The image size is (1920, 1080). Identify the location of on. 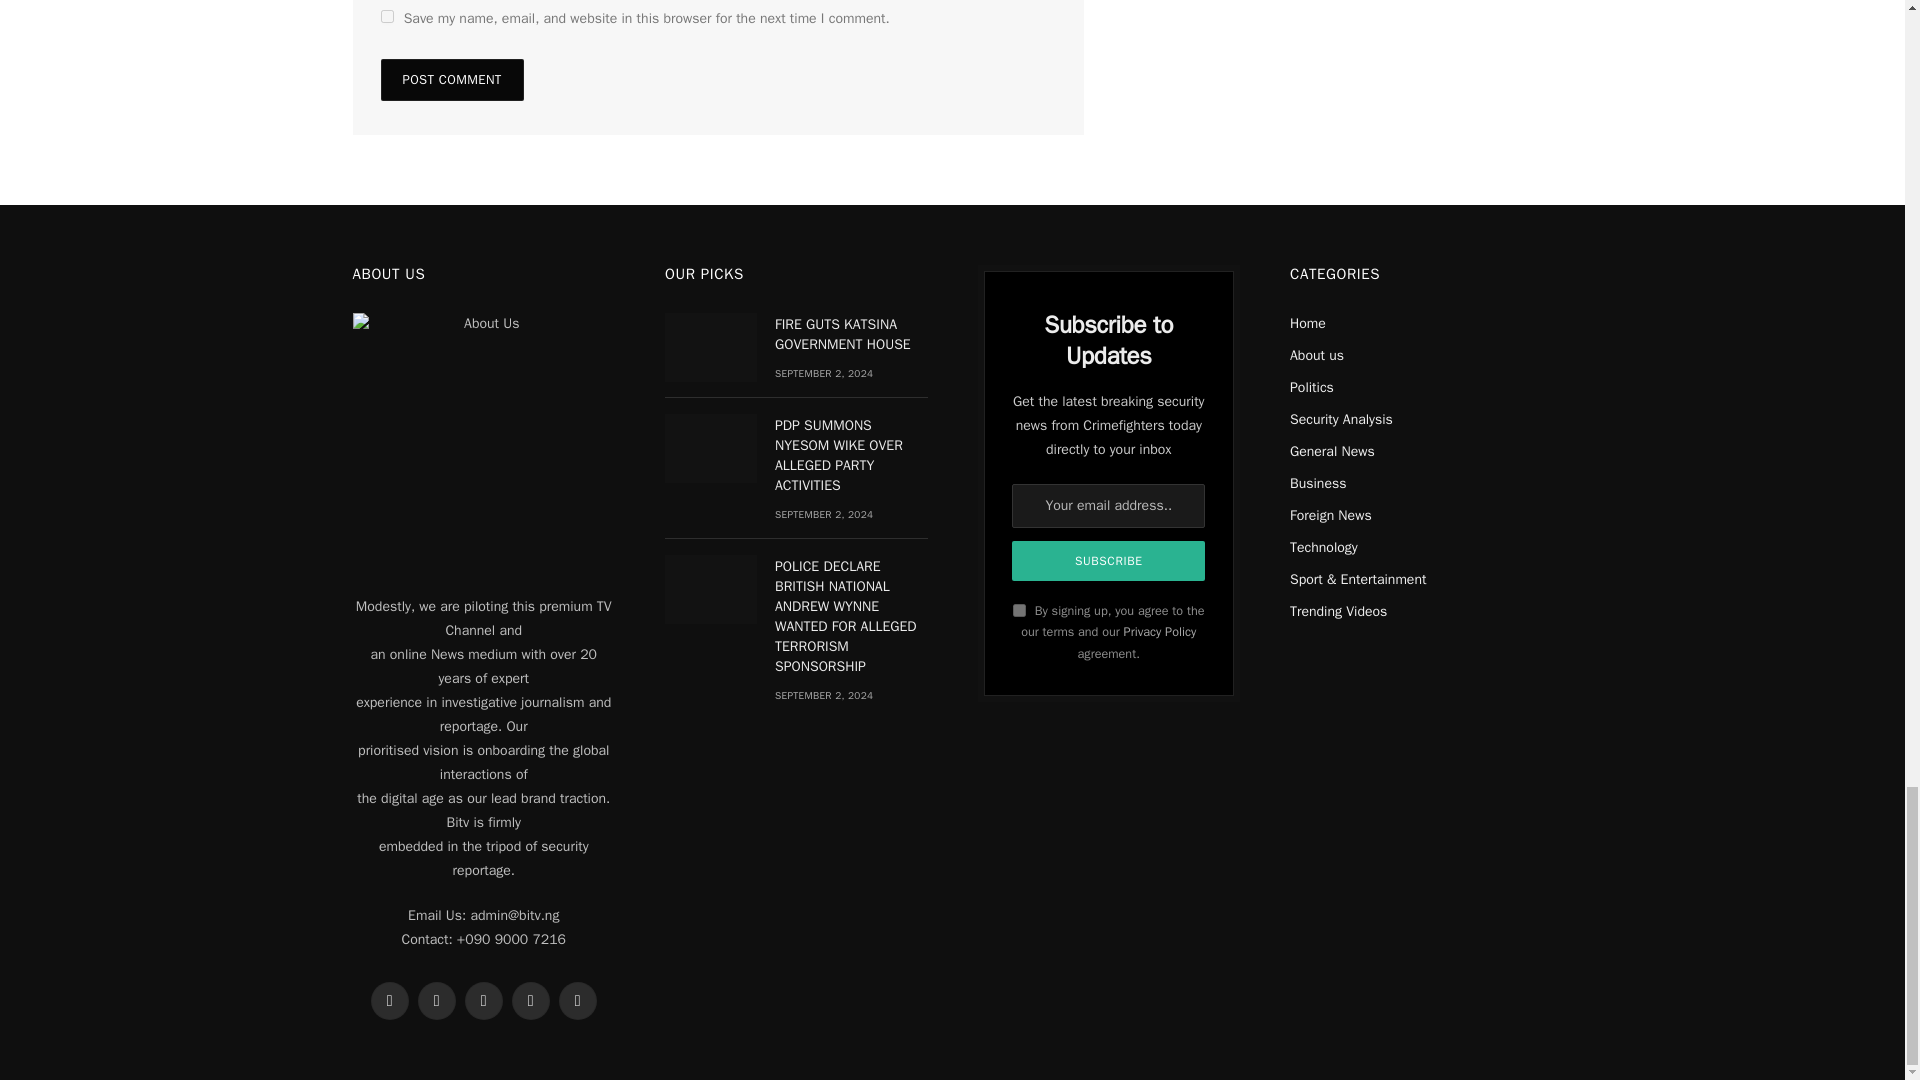
(1019, 610).